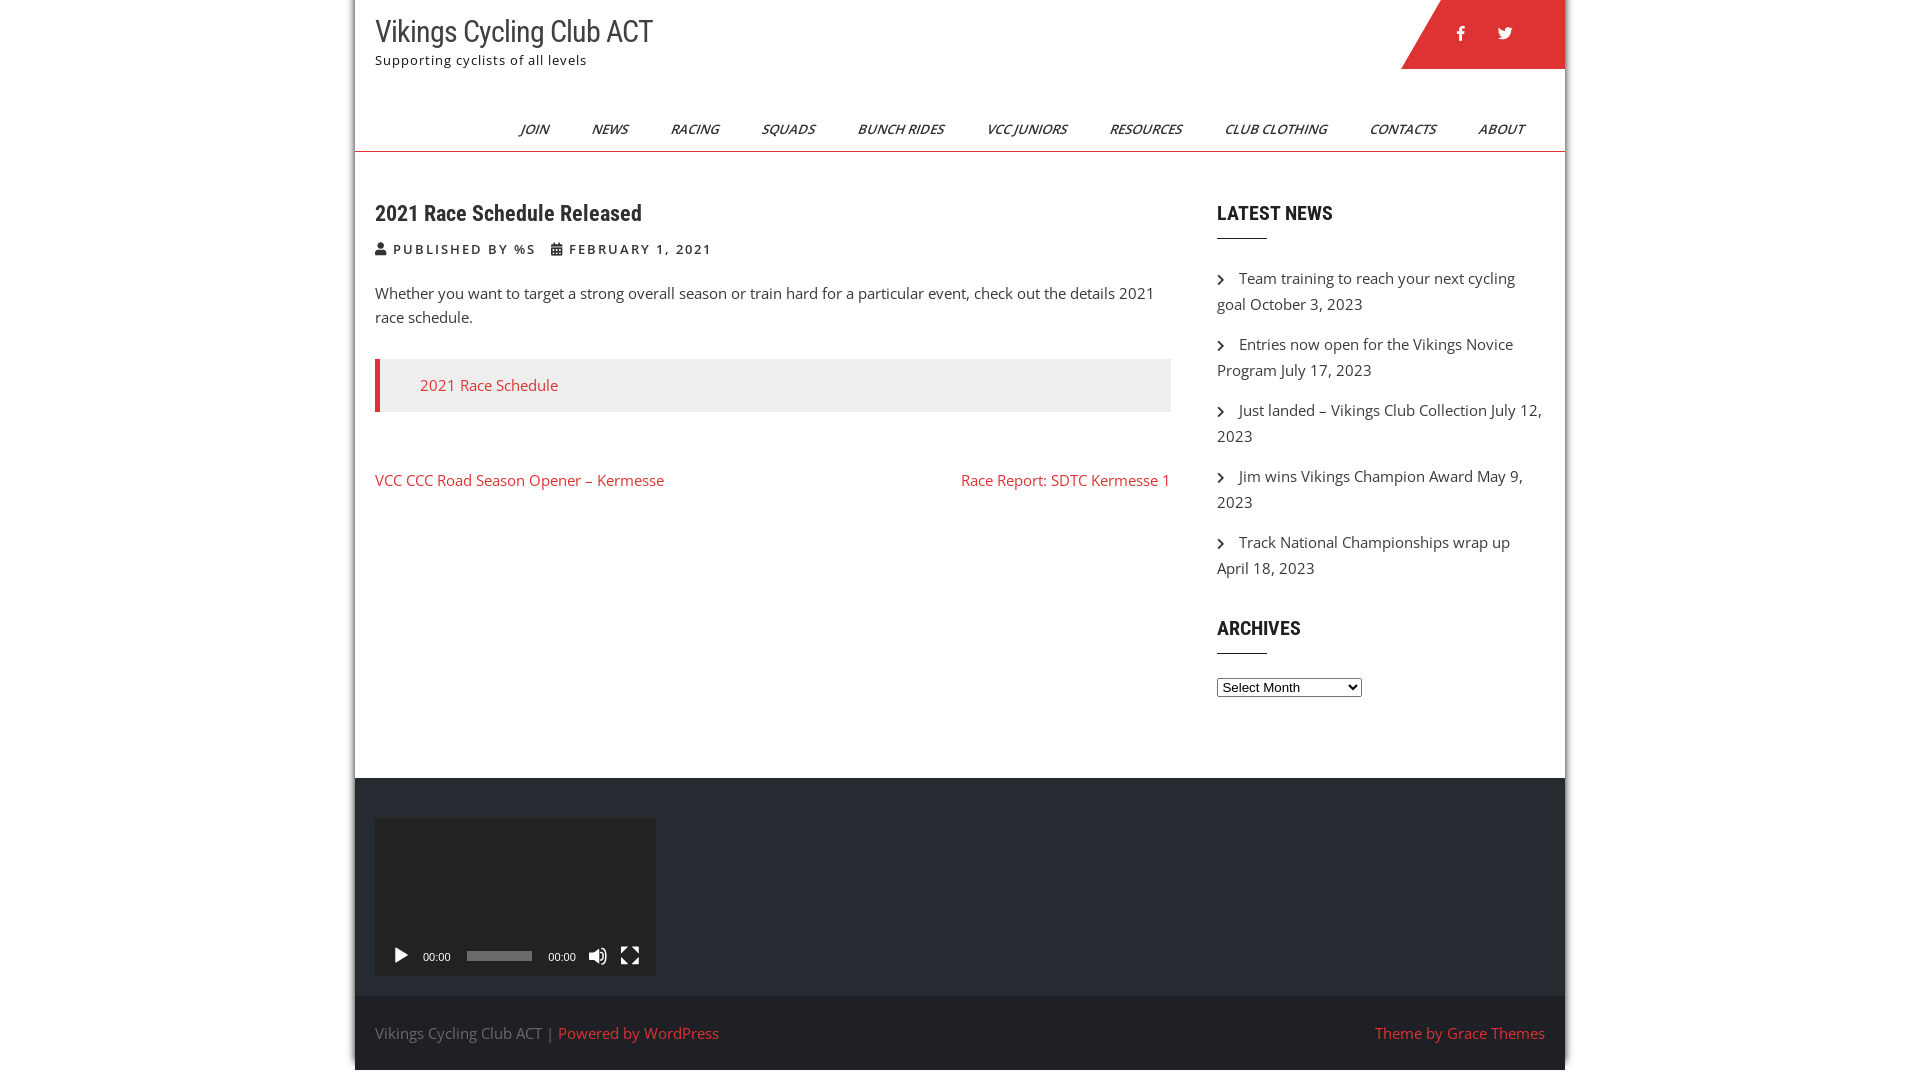  What do you see at coordinates (894, 129) in the screenshot?
I see `BUNCH RIDES` at bounding box center [894, 129].